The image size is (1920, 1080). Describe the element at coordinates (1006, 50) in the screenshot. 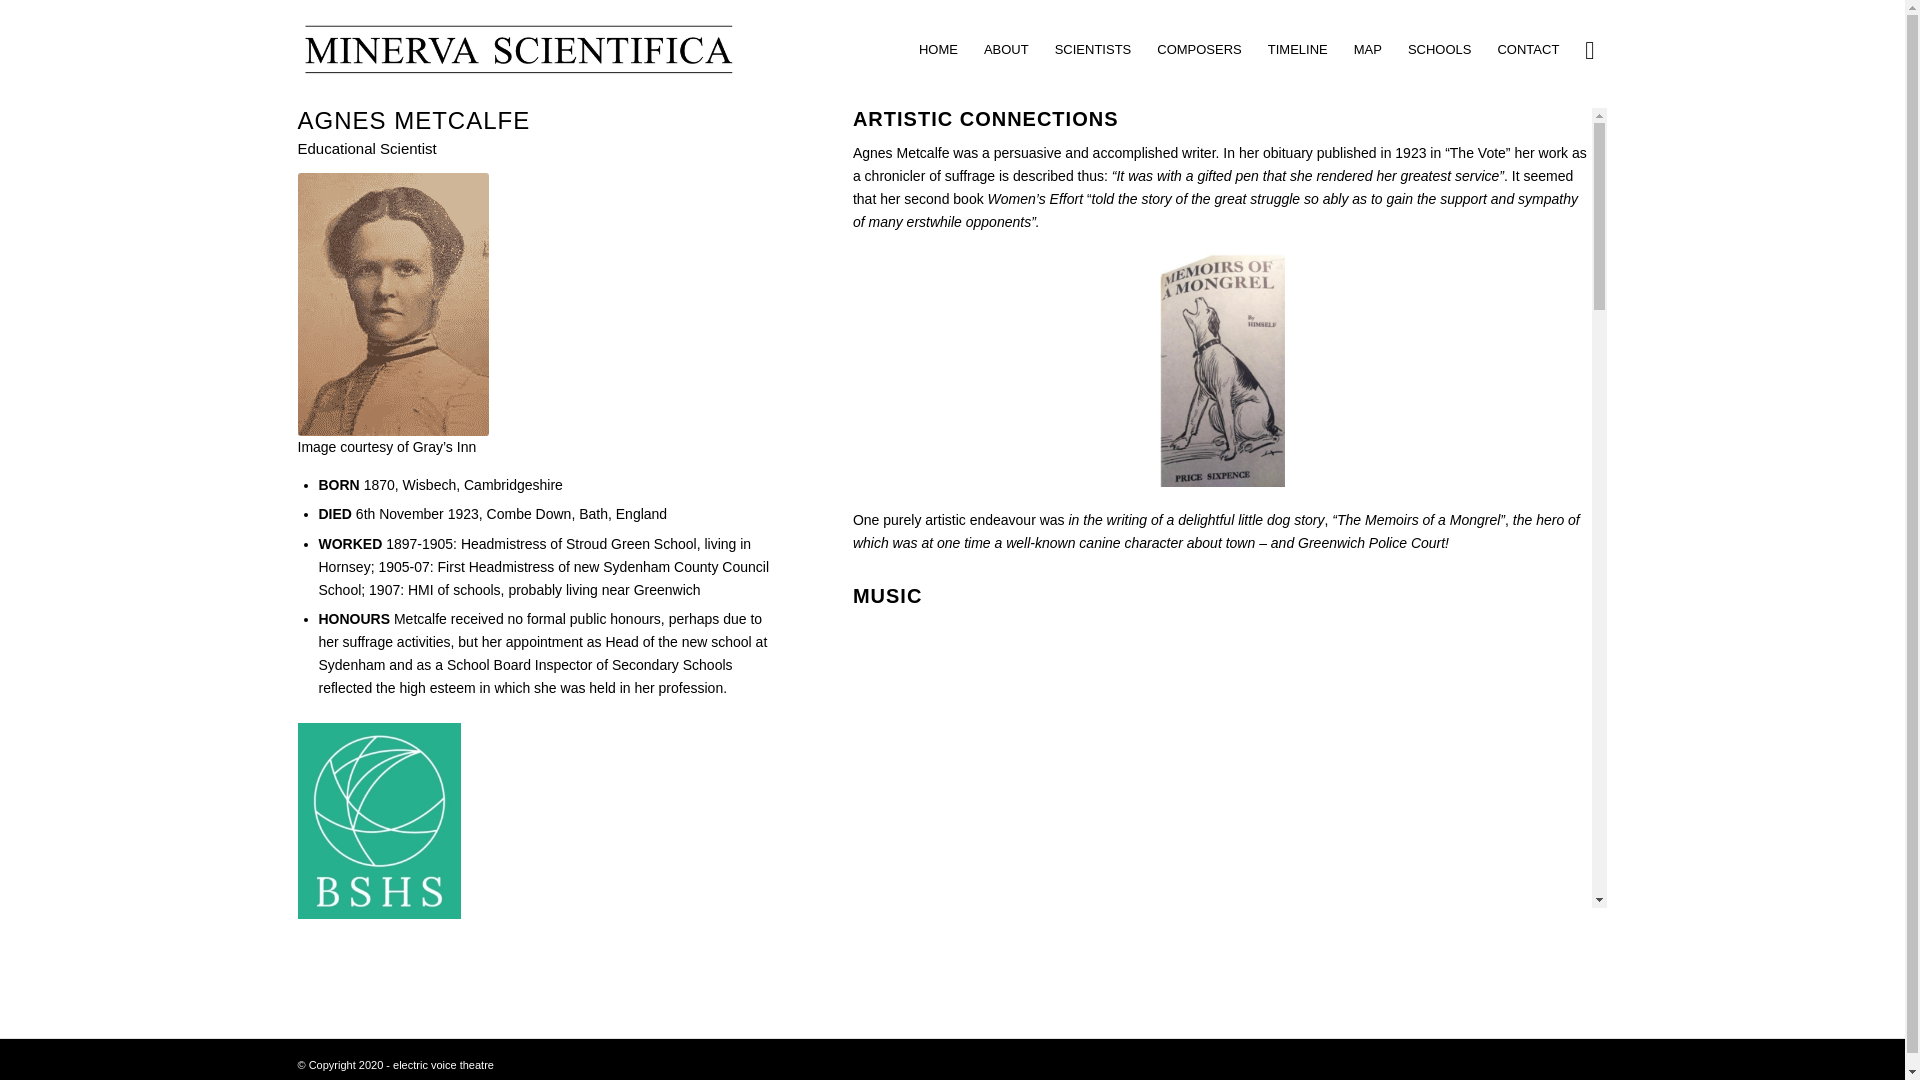

I see `ABOUT` at that location.